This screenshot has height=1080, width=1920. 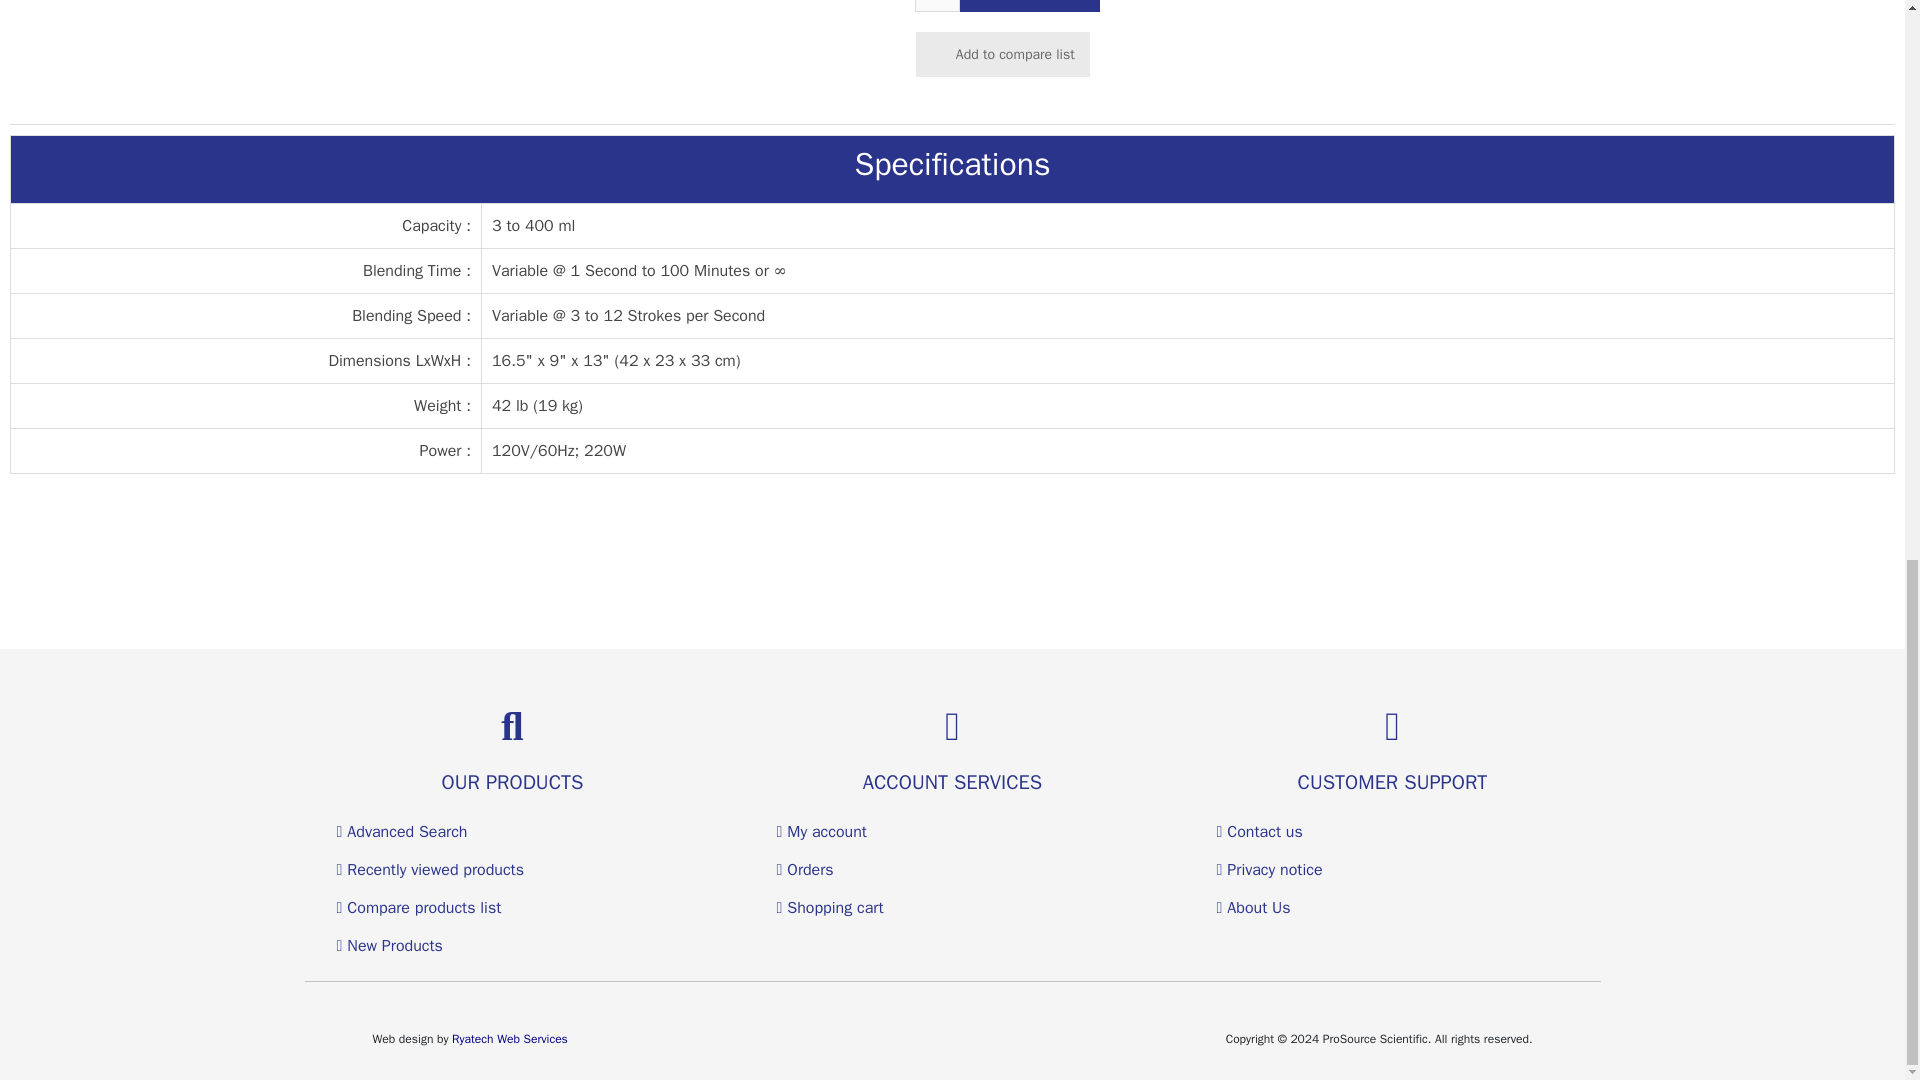 What do you see at coordinates (938, 6) in the screenshot?
I see `1` at bounding box center [938, 6].